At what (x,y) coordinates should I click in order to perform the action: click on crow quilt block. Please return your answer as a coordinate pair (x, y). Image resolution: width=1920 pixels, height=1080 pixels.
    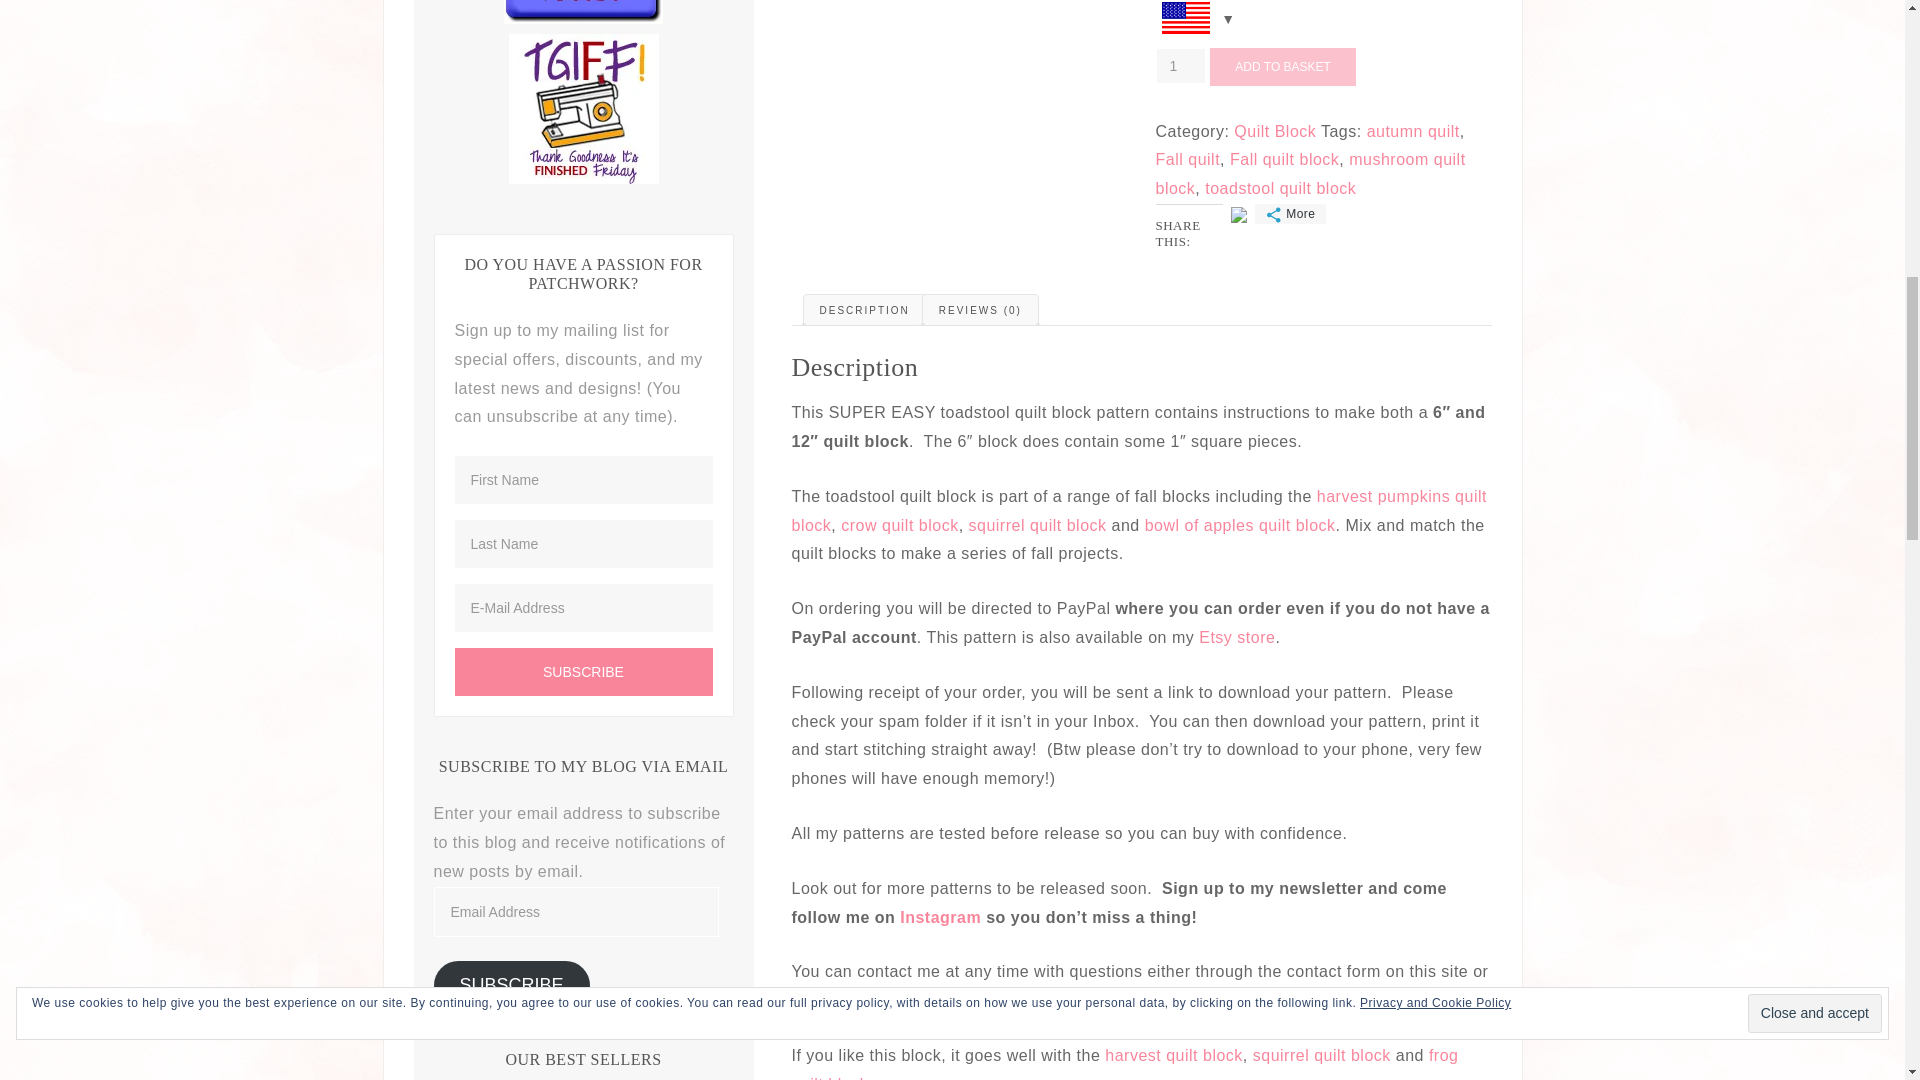
    Looking at the image, I should click on (899, 525).